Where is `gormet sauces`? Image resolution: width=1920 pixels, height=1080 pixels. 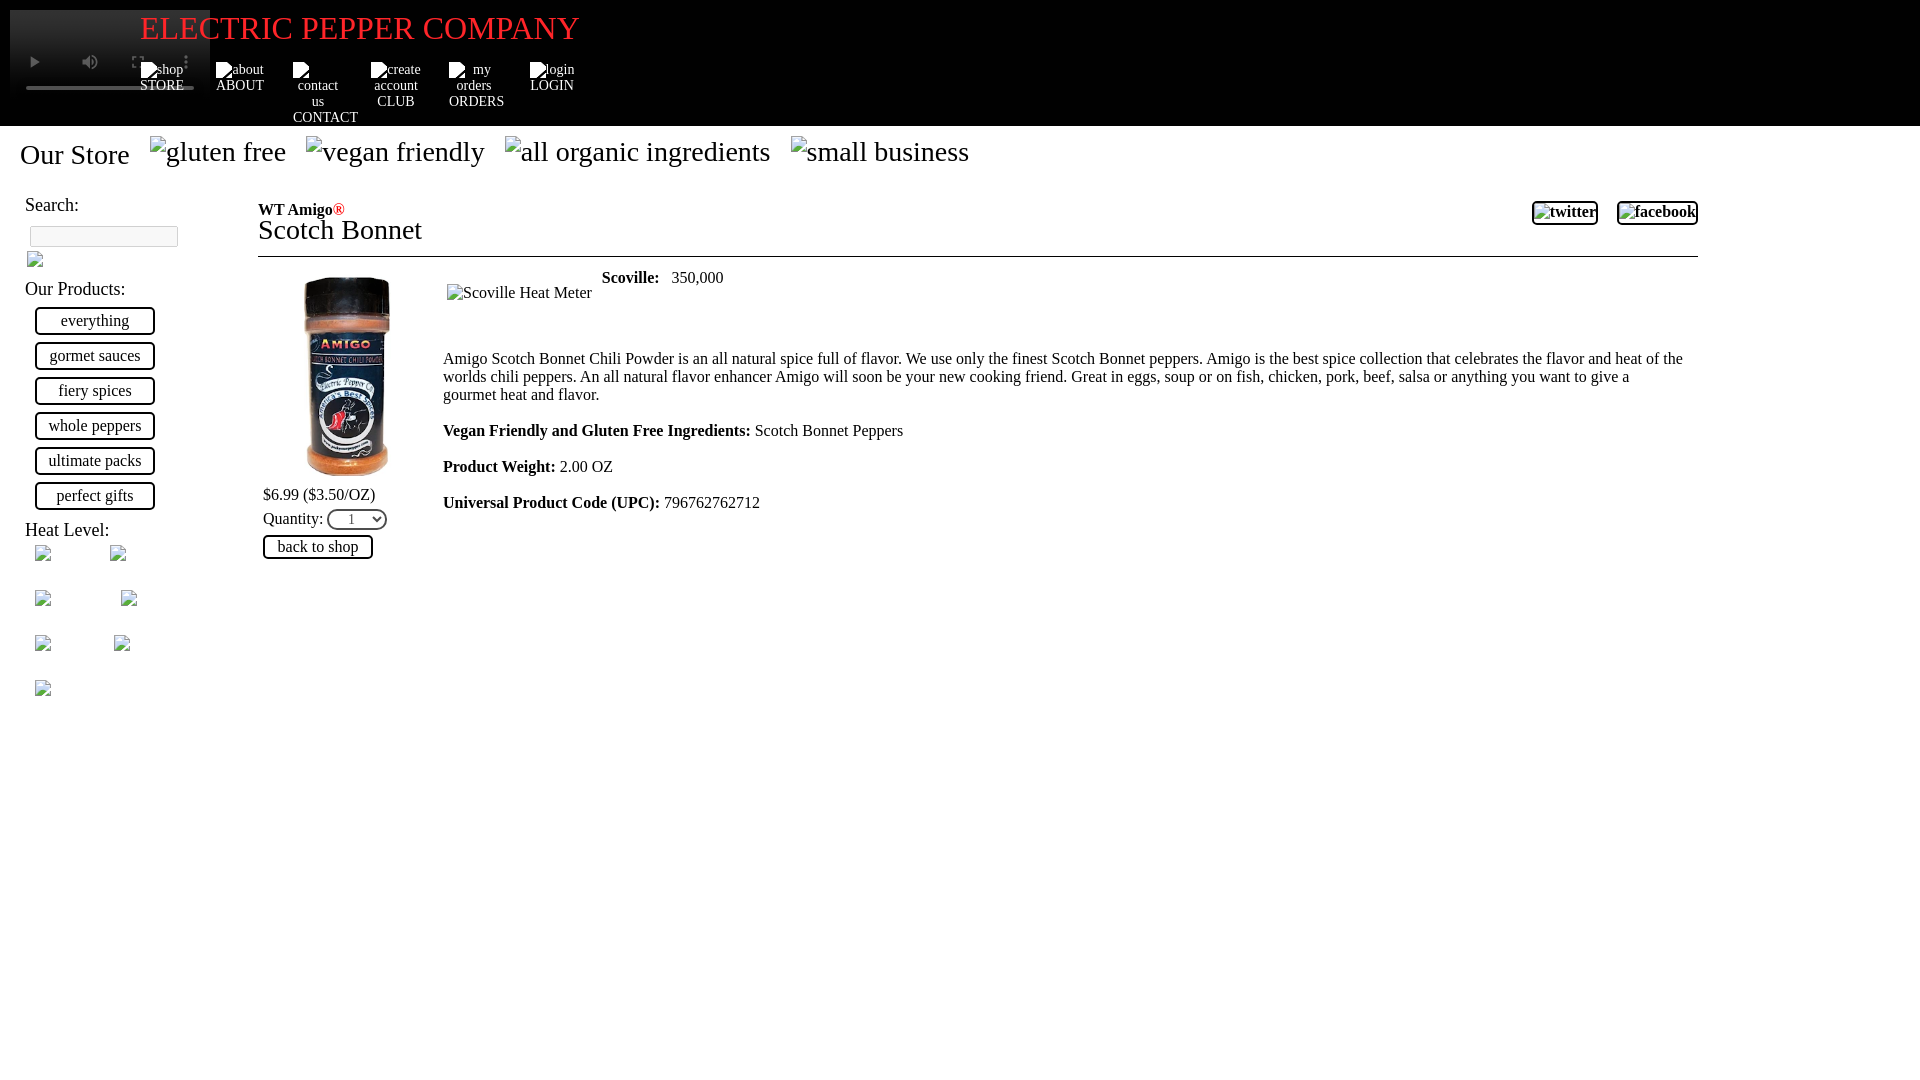
gormet sauces is located at coordinates (94, 356).